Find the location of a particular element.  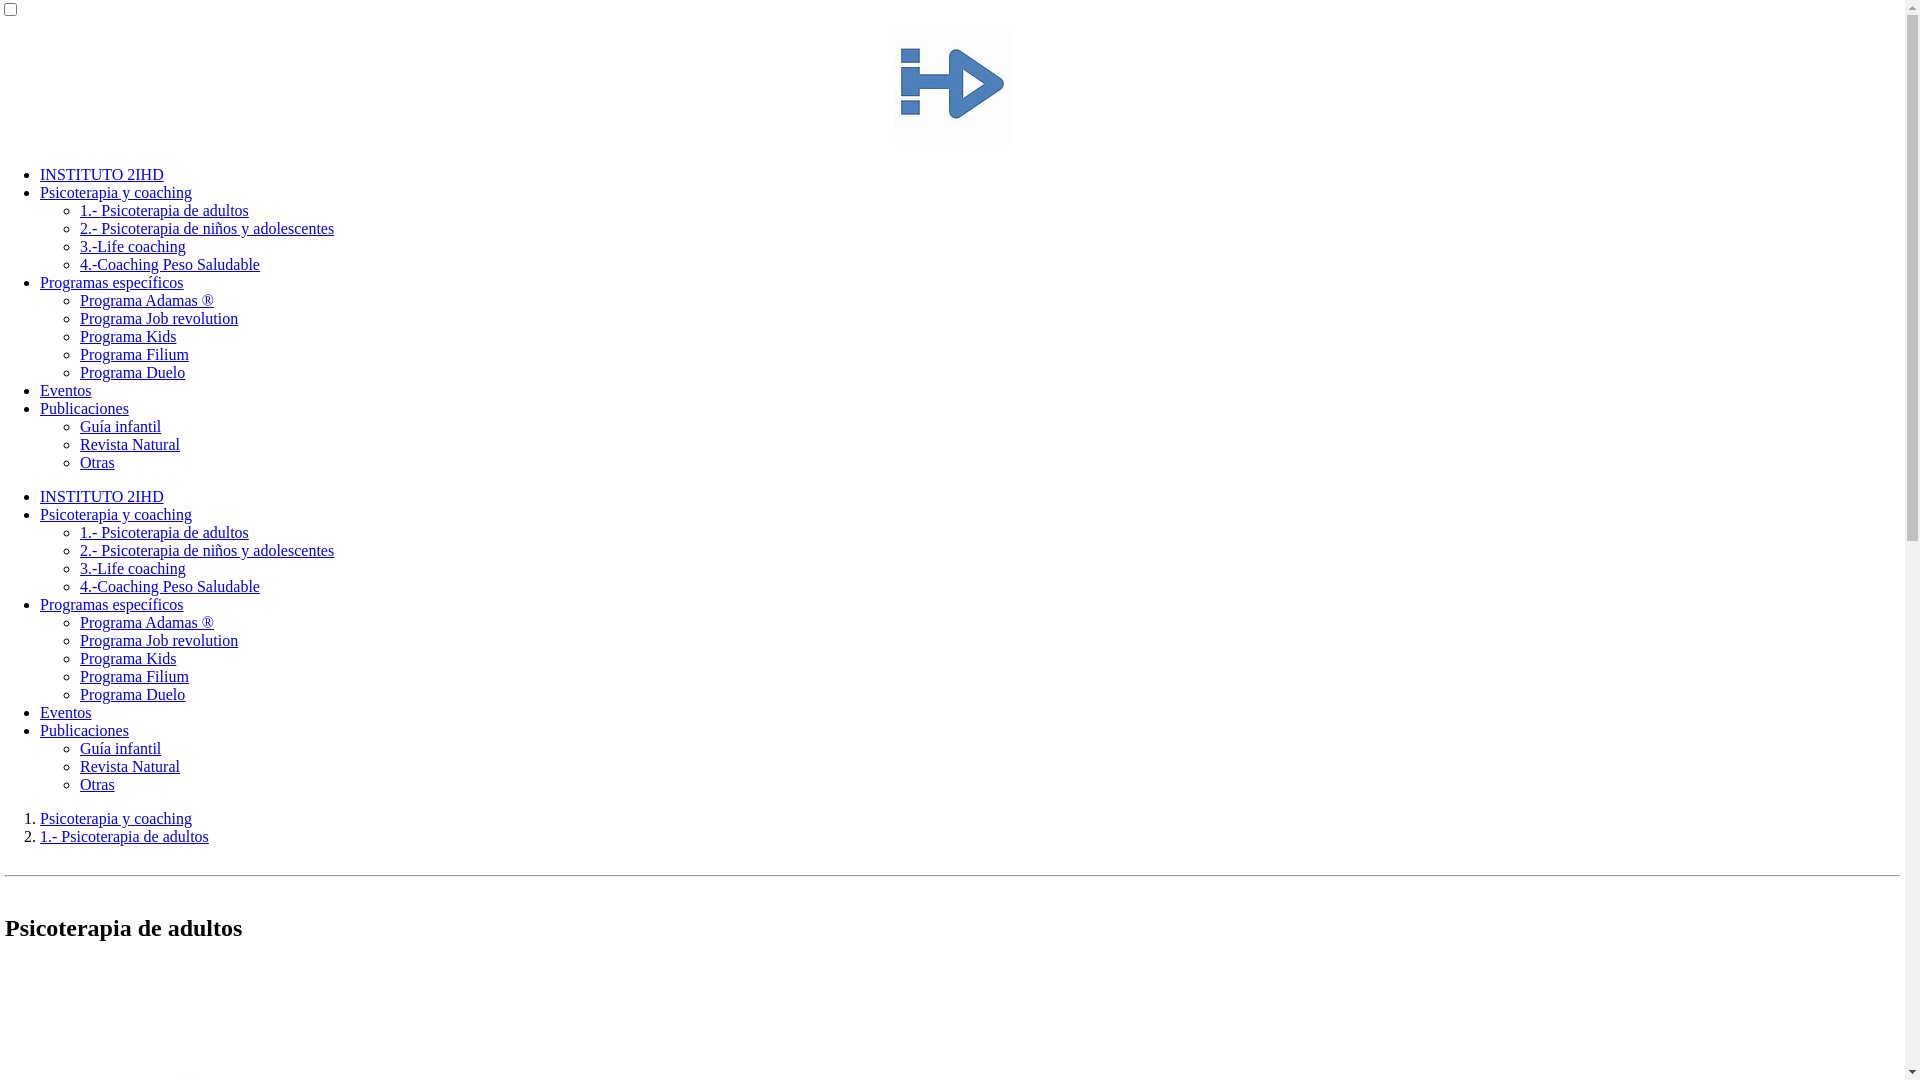

Otras is located at coordinates (98, 784).